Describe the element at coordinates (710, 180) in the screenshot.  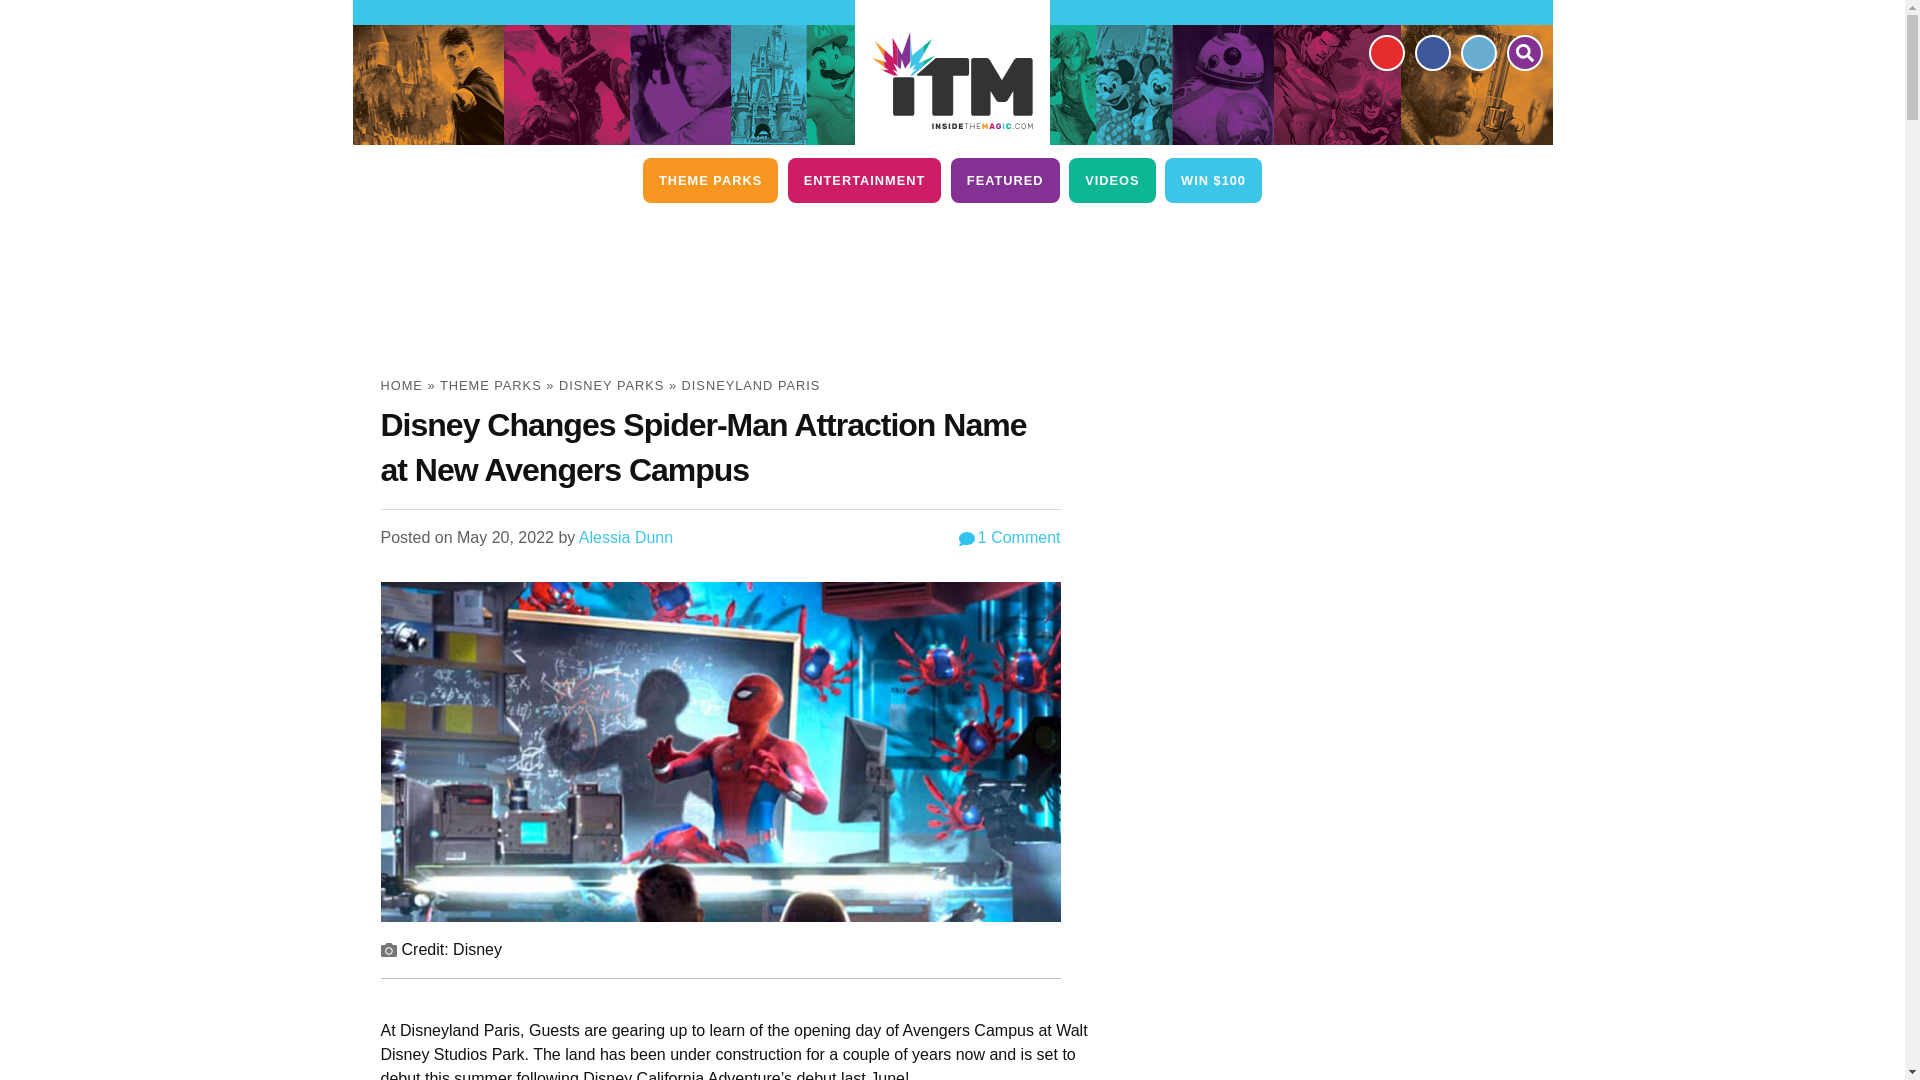
I see `THEME PARKS` at that location.